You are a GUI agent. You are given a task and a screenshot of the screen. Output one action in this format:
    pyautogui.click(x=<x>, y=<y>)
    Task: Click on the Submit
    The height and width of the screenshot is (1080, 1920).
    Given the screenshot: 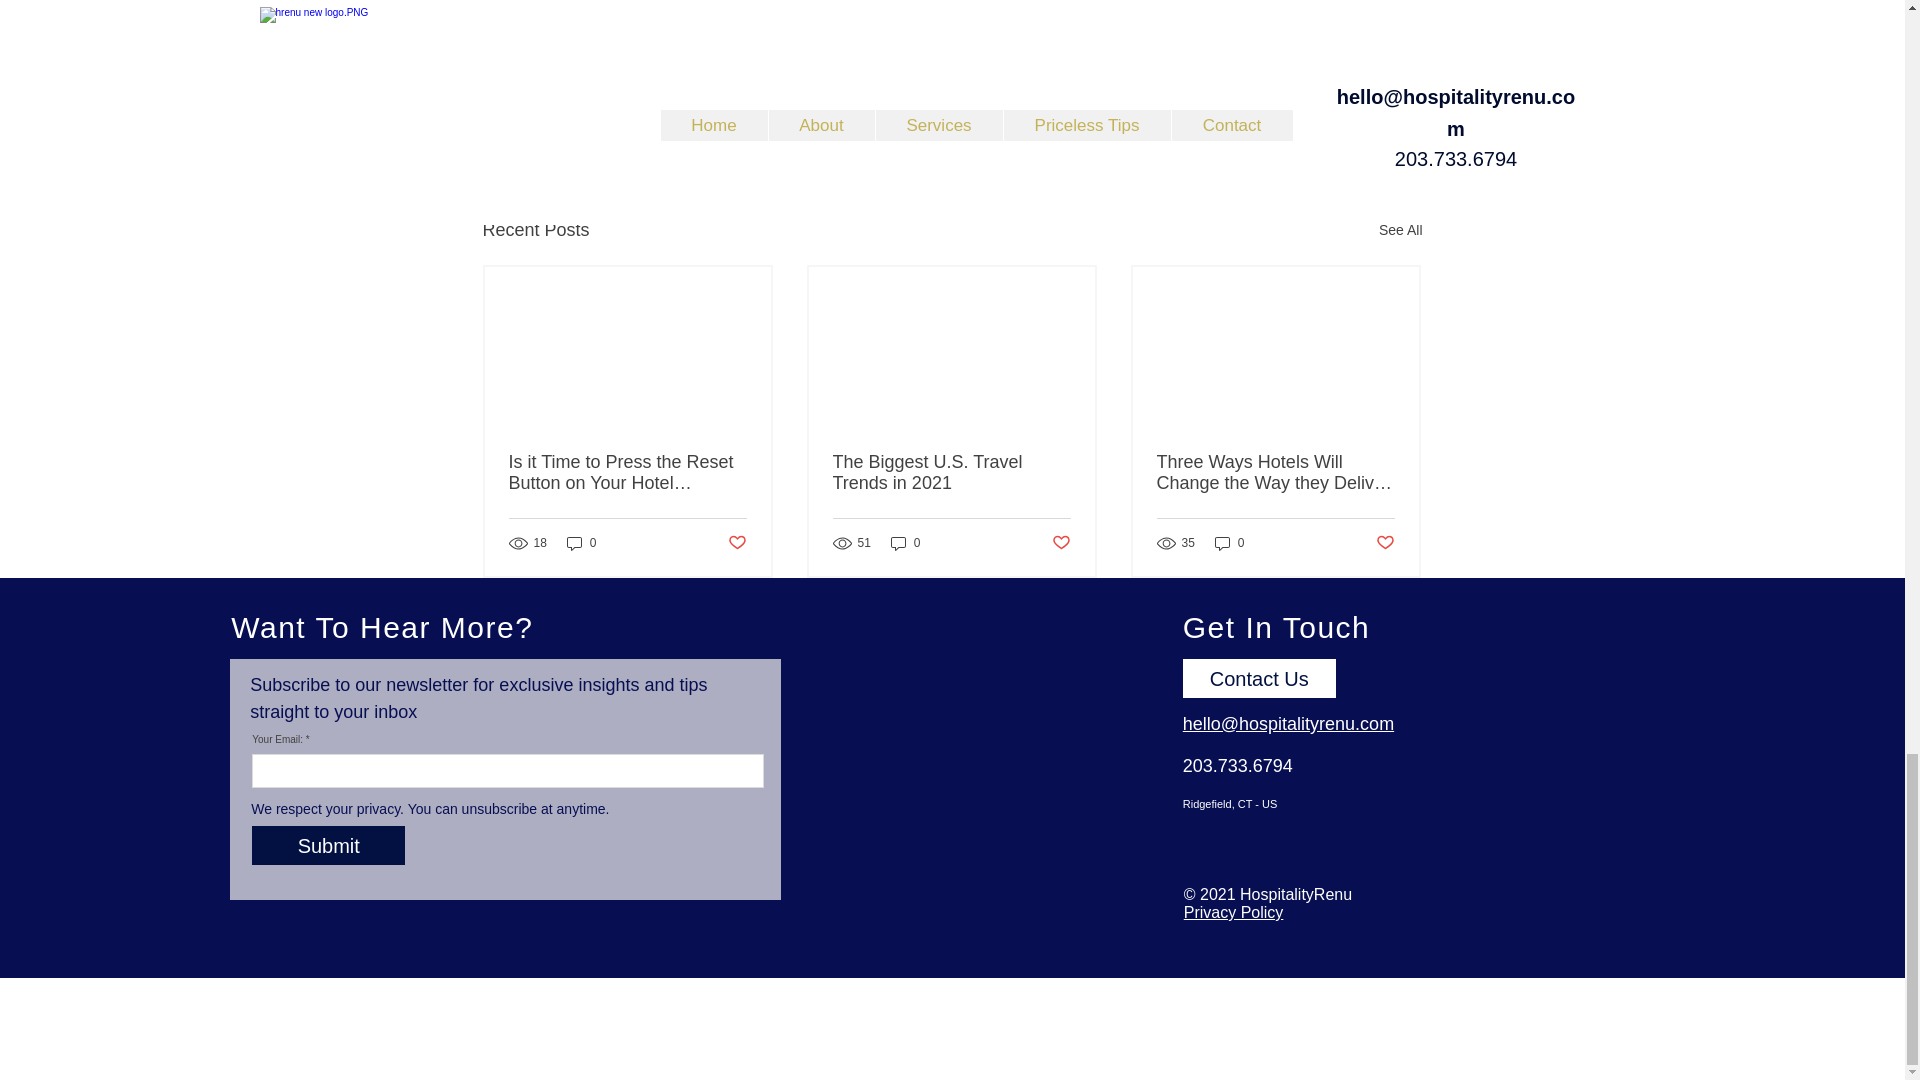 What is the action you would take?
    pyautogui.click(x=328, y=846)
    